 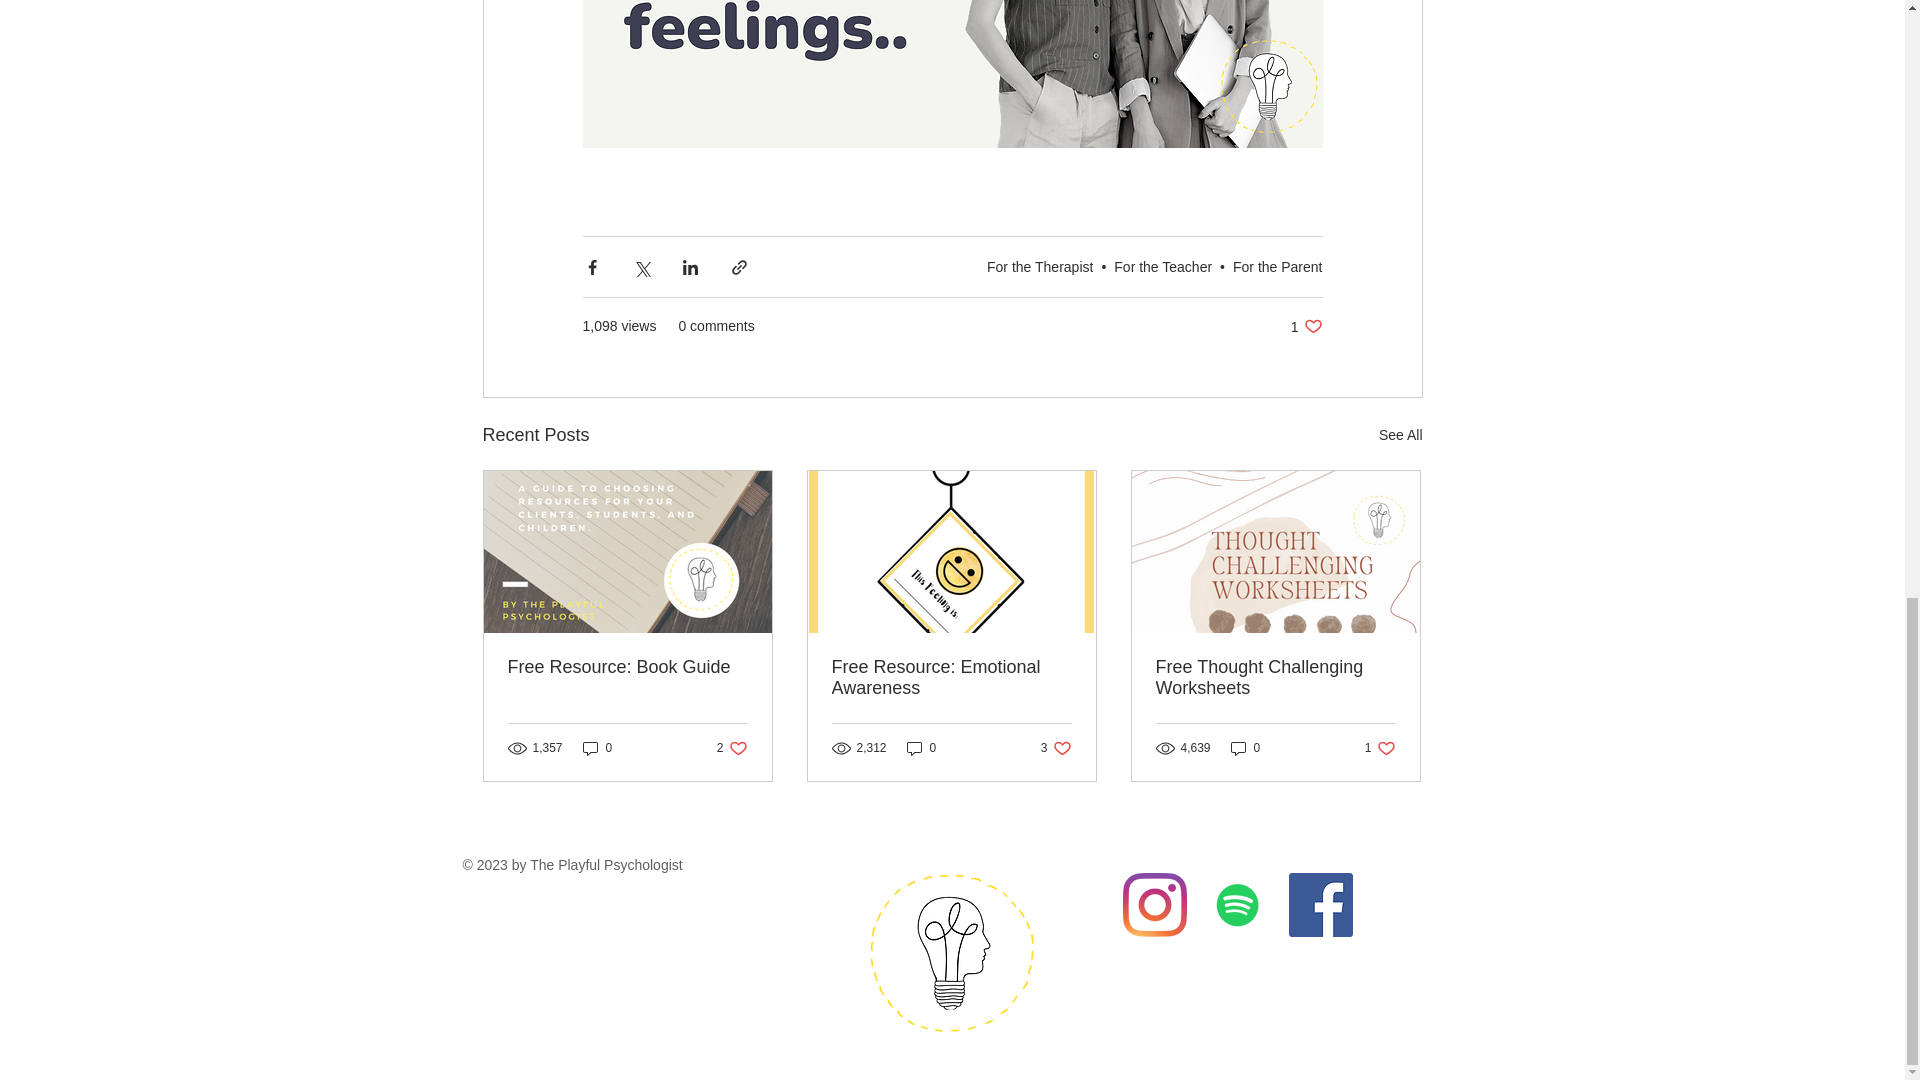 What do you see at coordinates (1162, 267) in the screenshot?
I see `0` at bounding box center [1162, 267].